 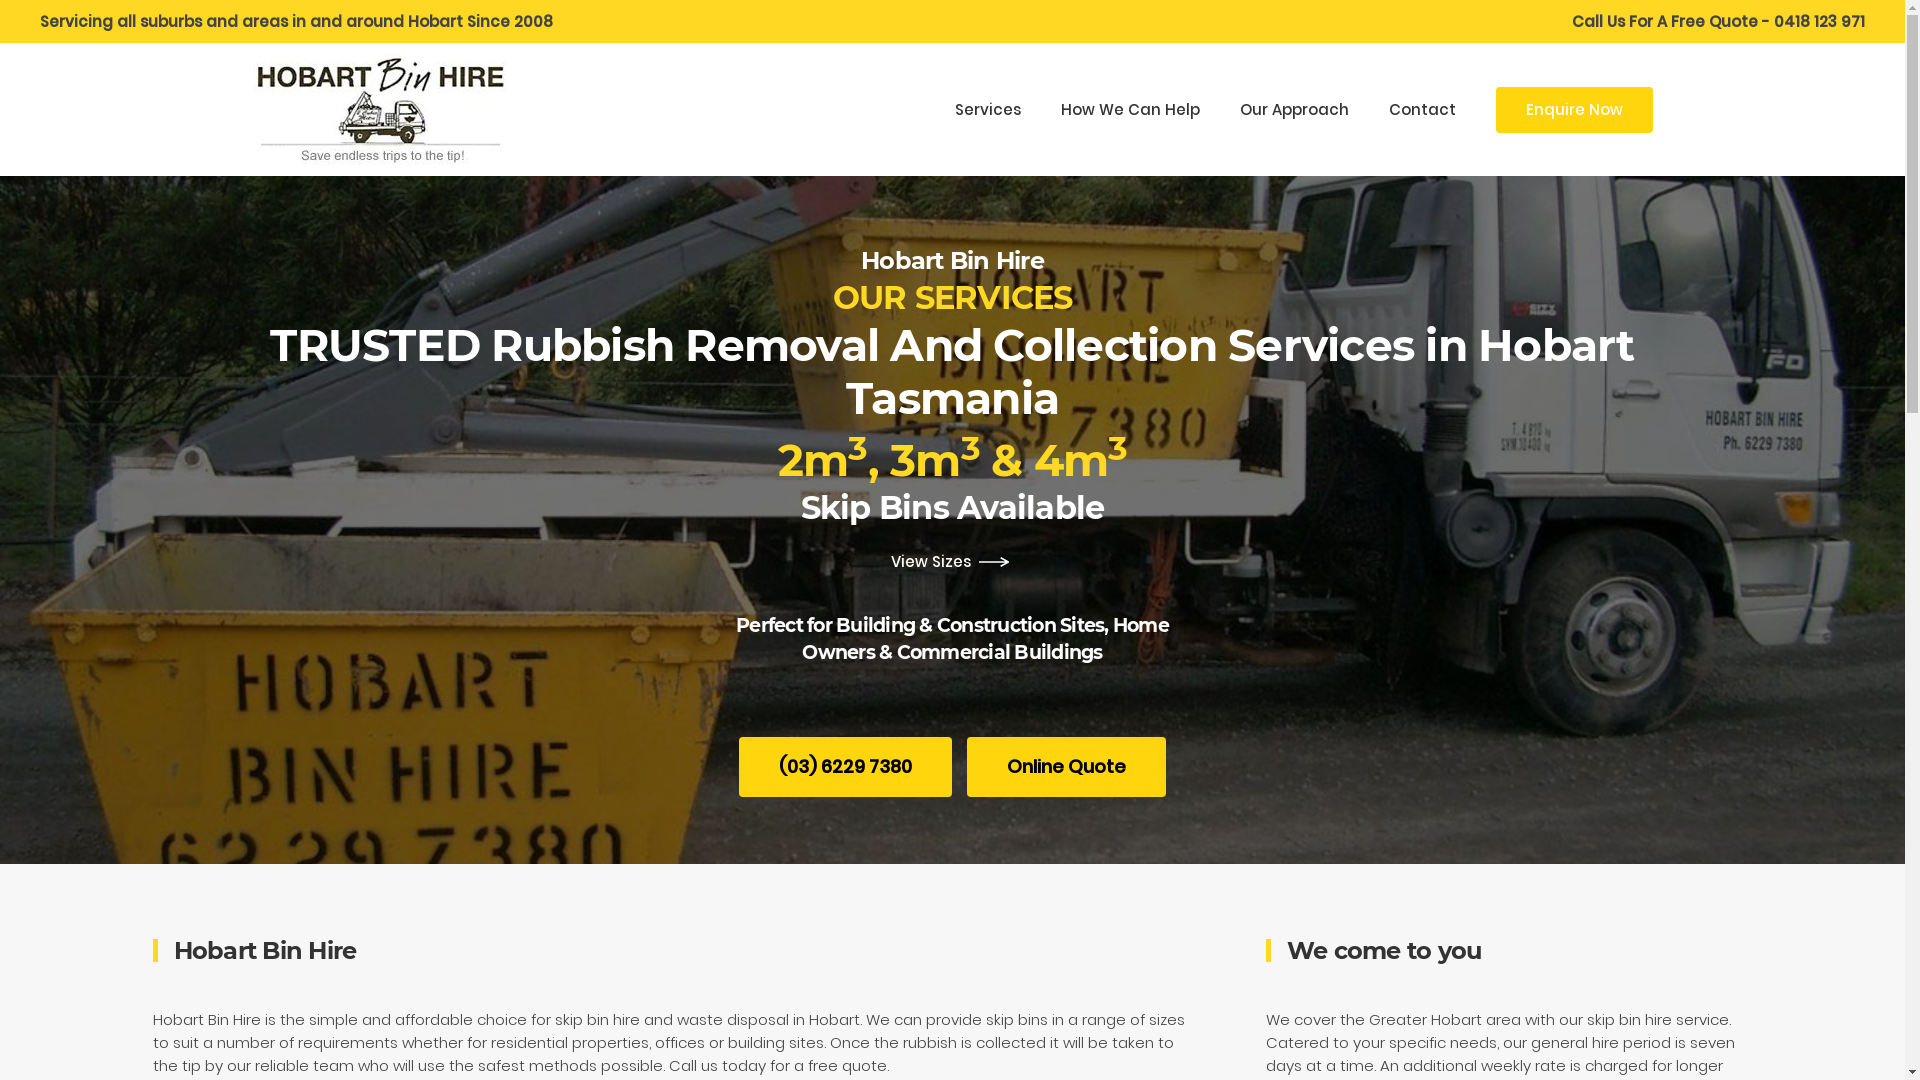 What do you see at coordinates (987, 110) in the screenshot?
I see `Services` at bounding box center [987, 110].